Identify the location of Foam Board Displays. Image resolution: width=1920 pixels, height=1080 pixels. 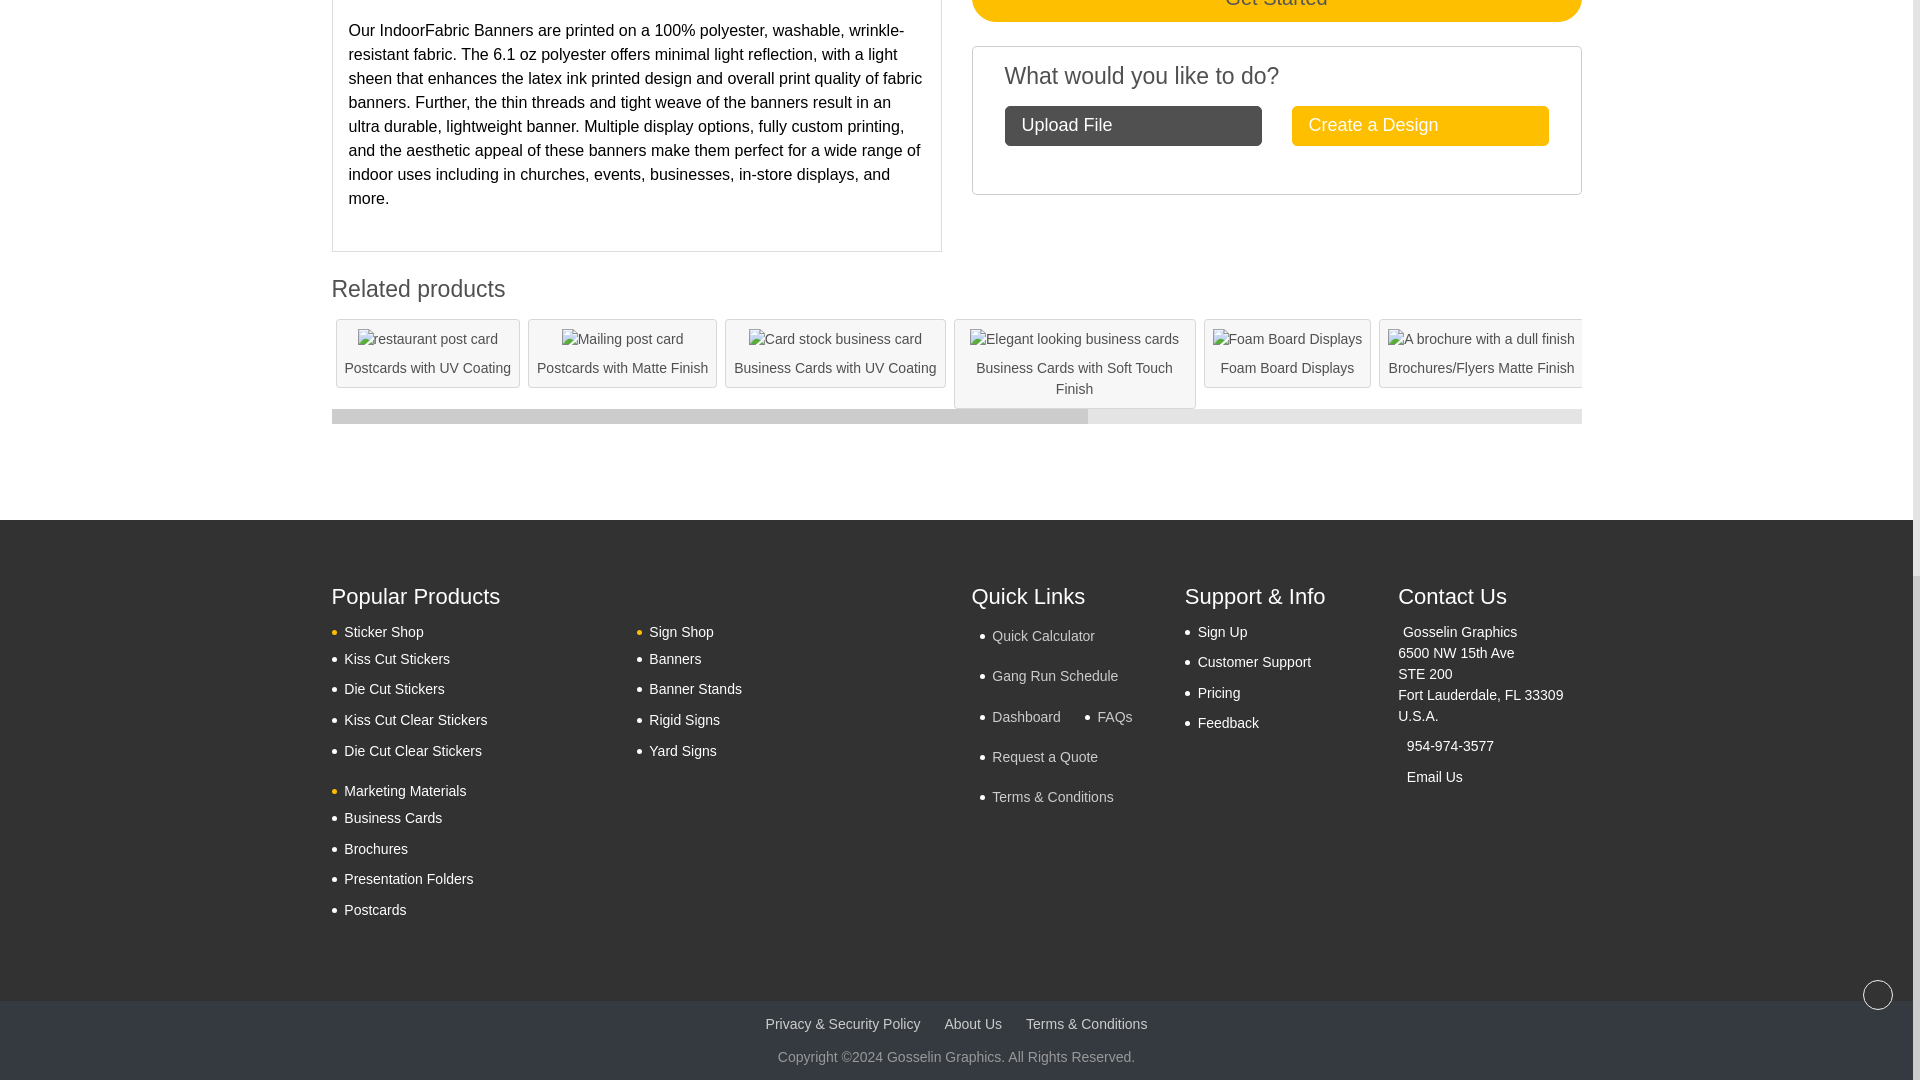
(1288, 339).